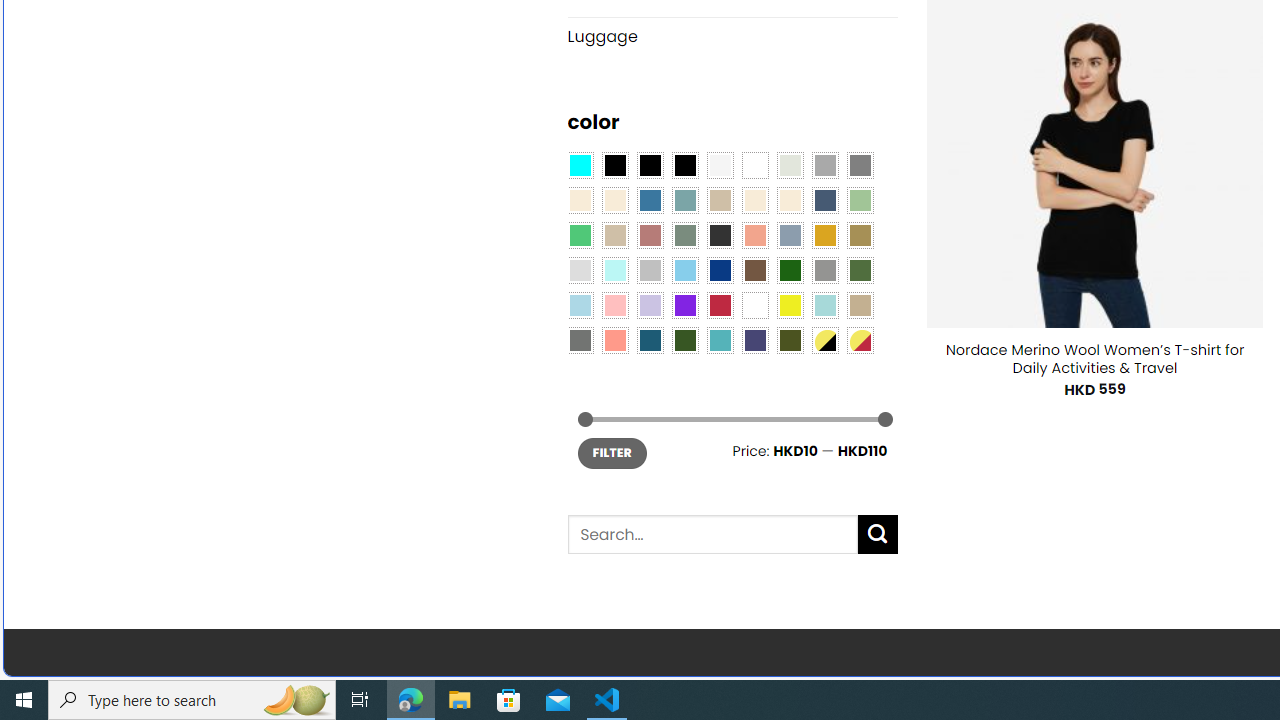 The width and height of the screenshot is (1280, 720). What do you see at coordinates (684, 164) in the screenshot?
I see `Black-Brown` at bounding box center [684, 164].